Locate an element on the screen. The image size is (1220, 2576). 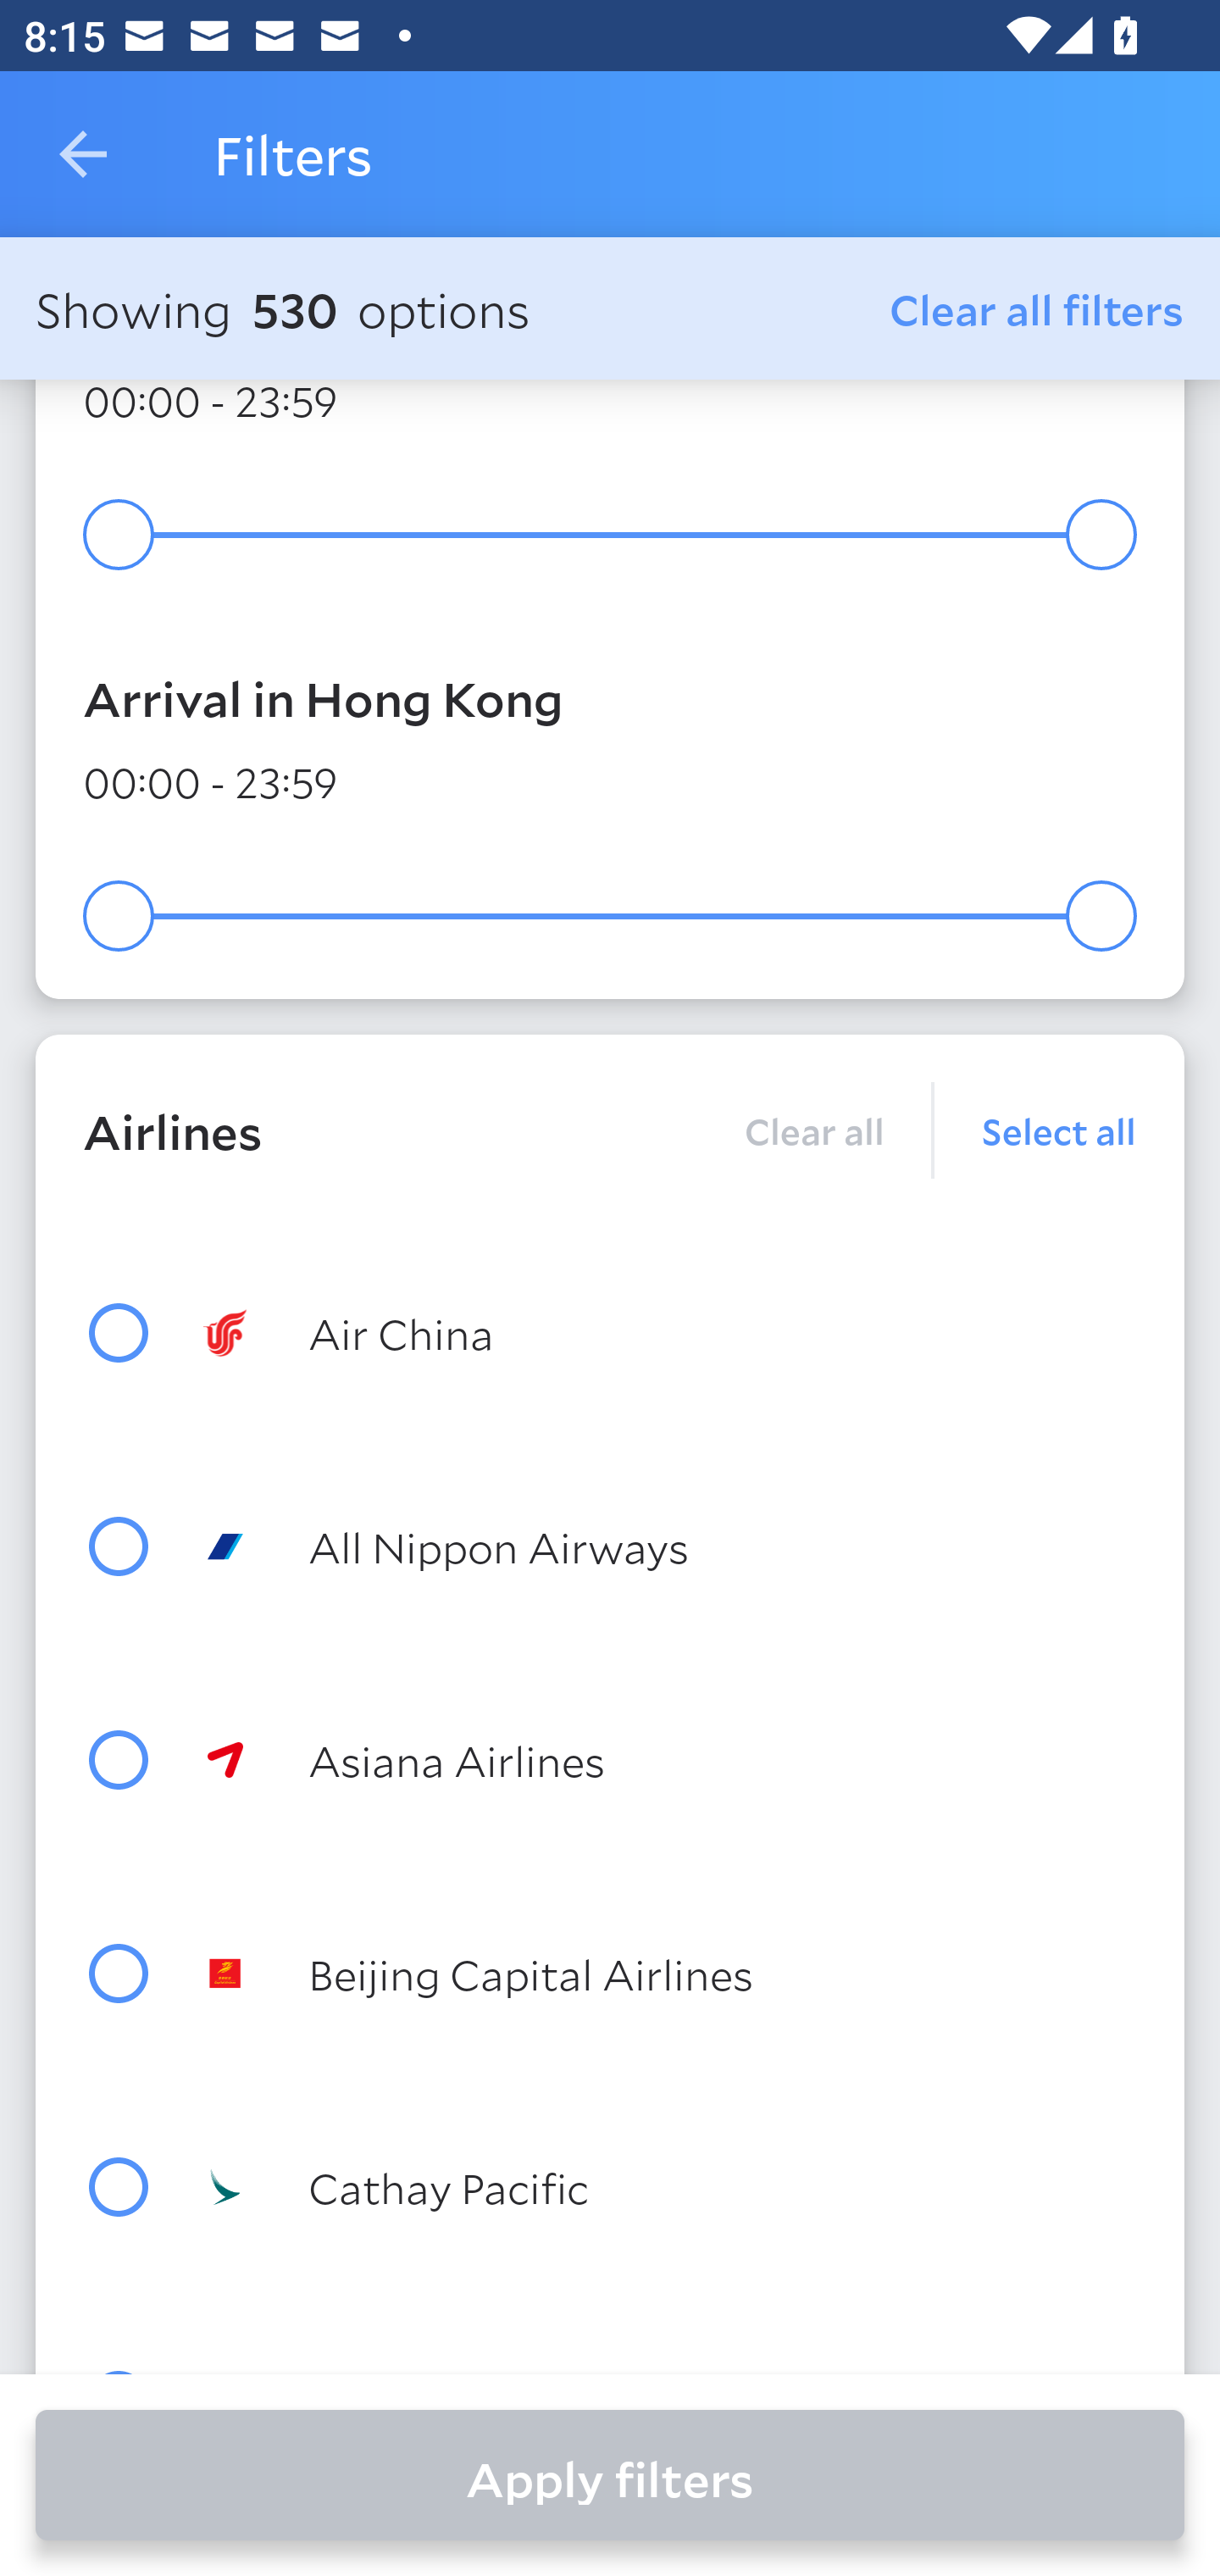
Asiana Airlines is located at coordinates (669, 1759).